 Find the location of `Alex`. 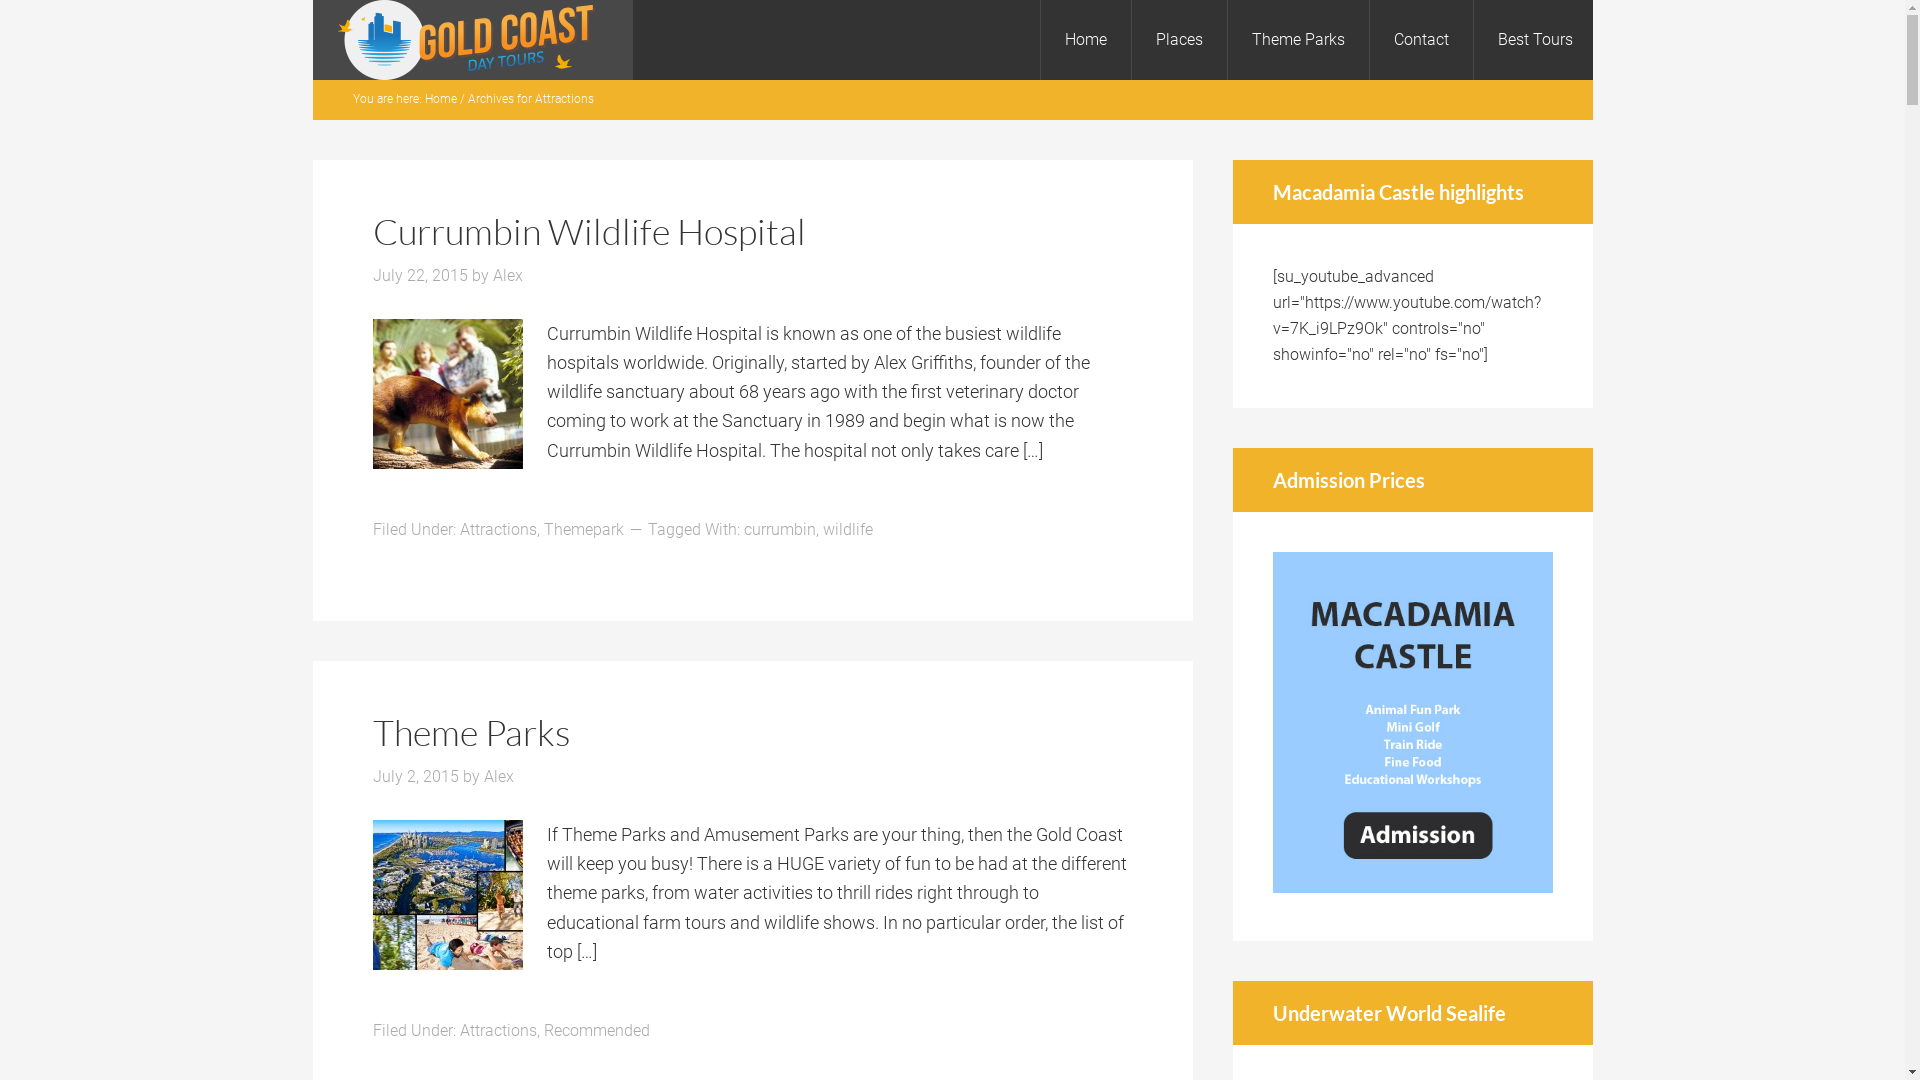

Alex is located at coordinates (499, 776).